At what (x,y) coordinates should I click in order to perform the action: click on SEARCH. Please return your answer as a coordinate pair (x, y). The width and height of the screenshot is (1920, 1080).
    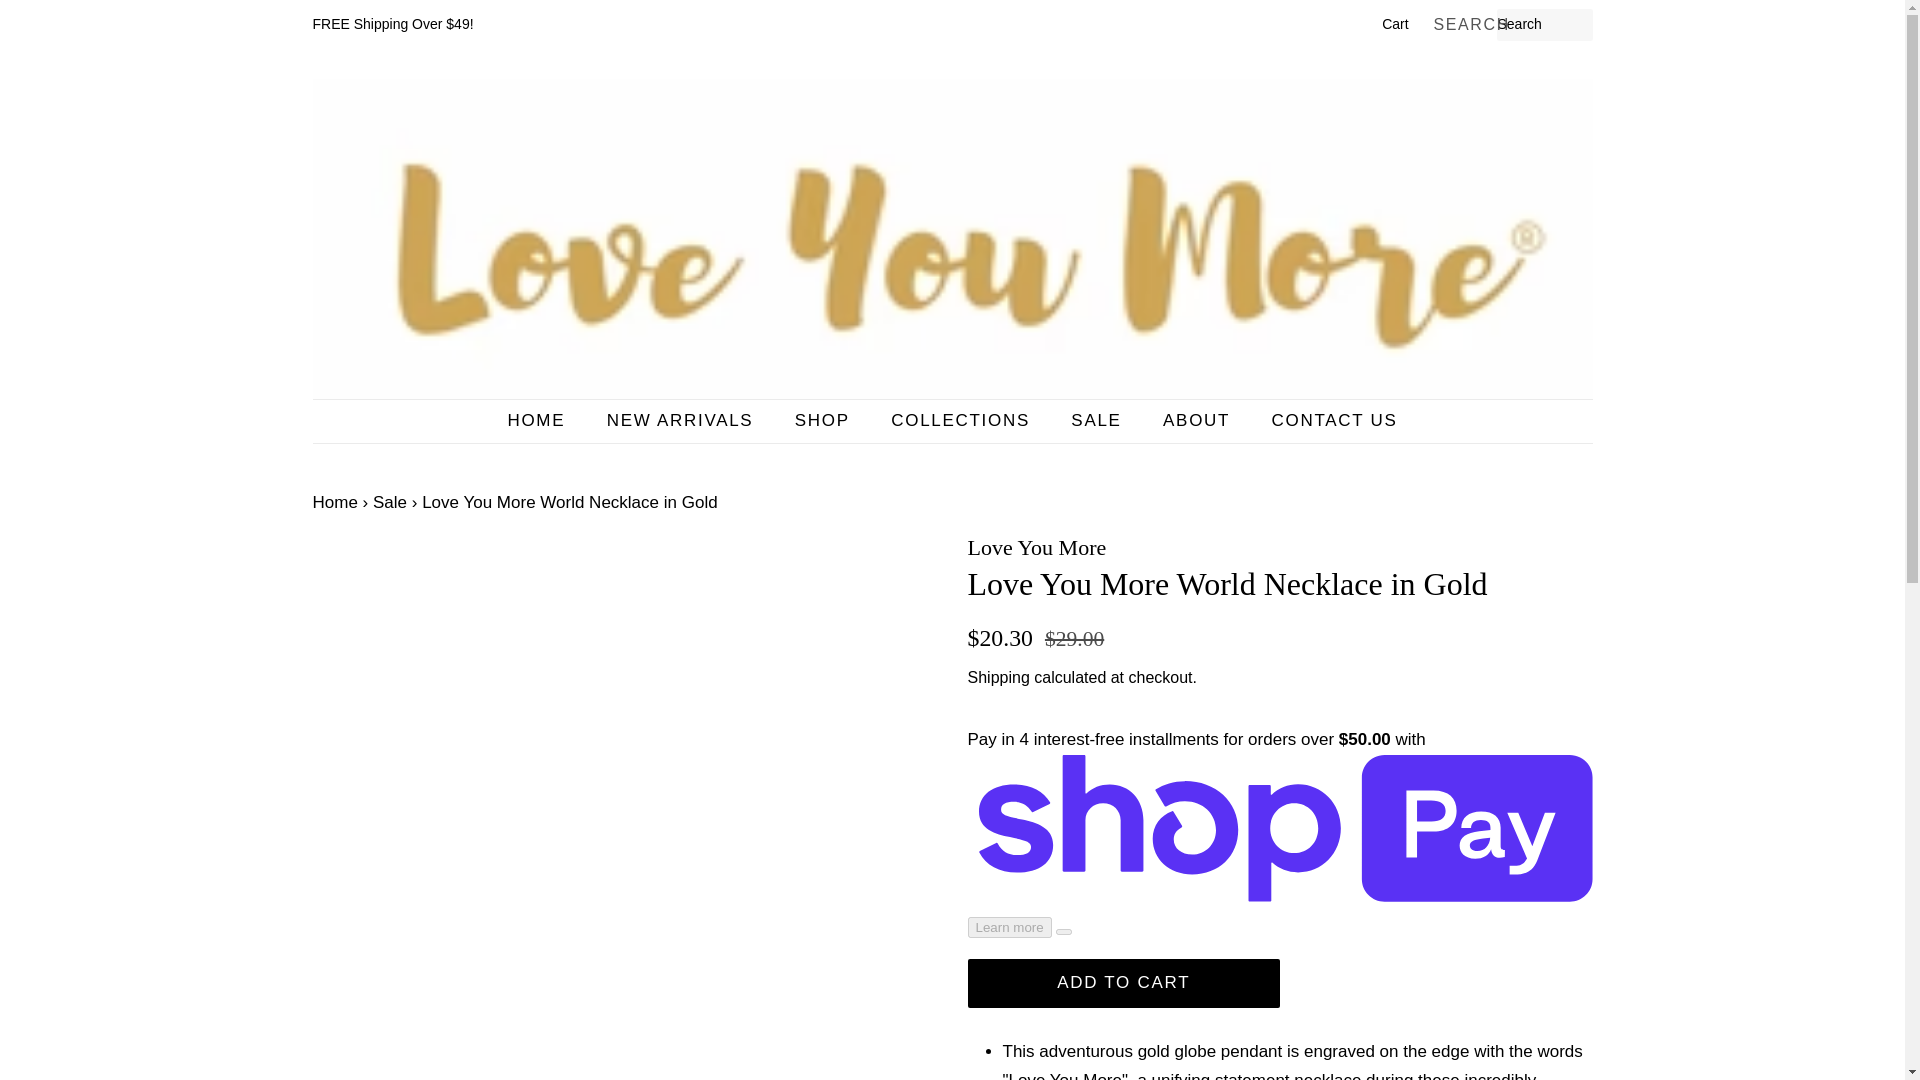
    Looking at the image, I should click on (1464, 25).